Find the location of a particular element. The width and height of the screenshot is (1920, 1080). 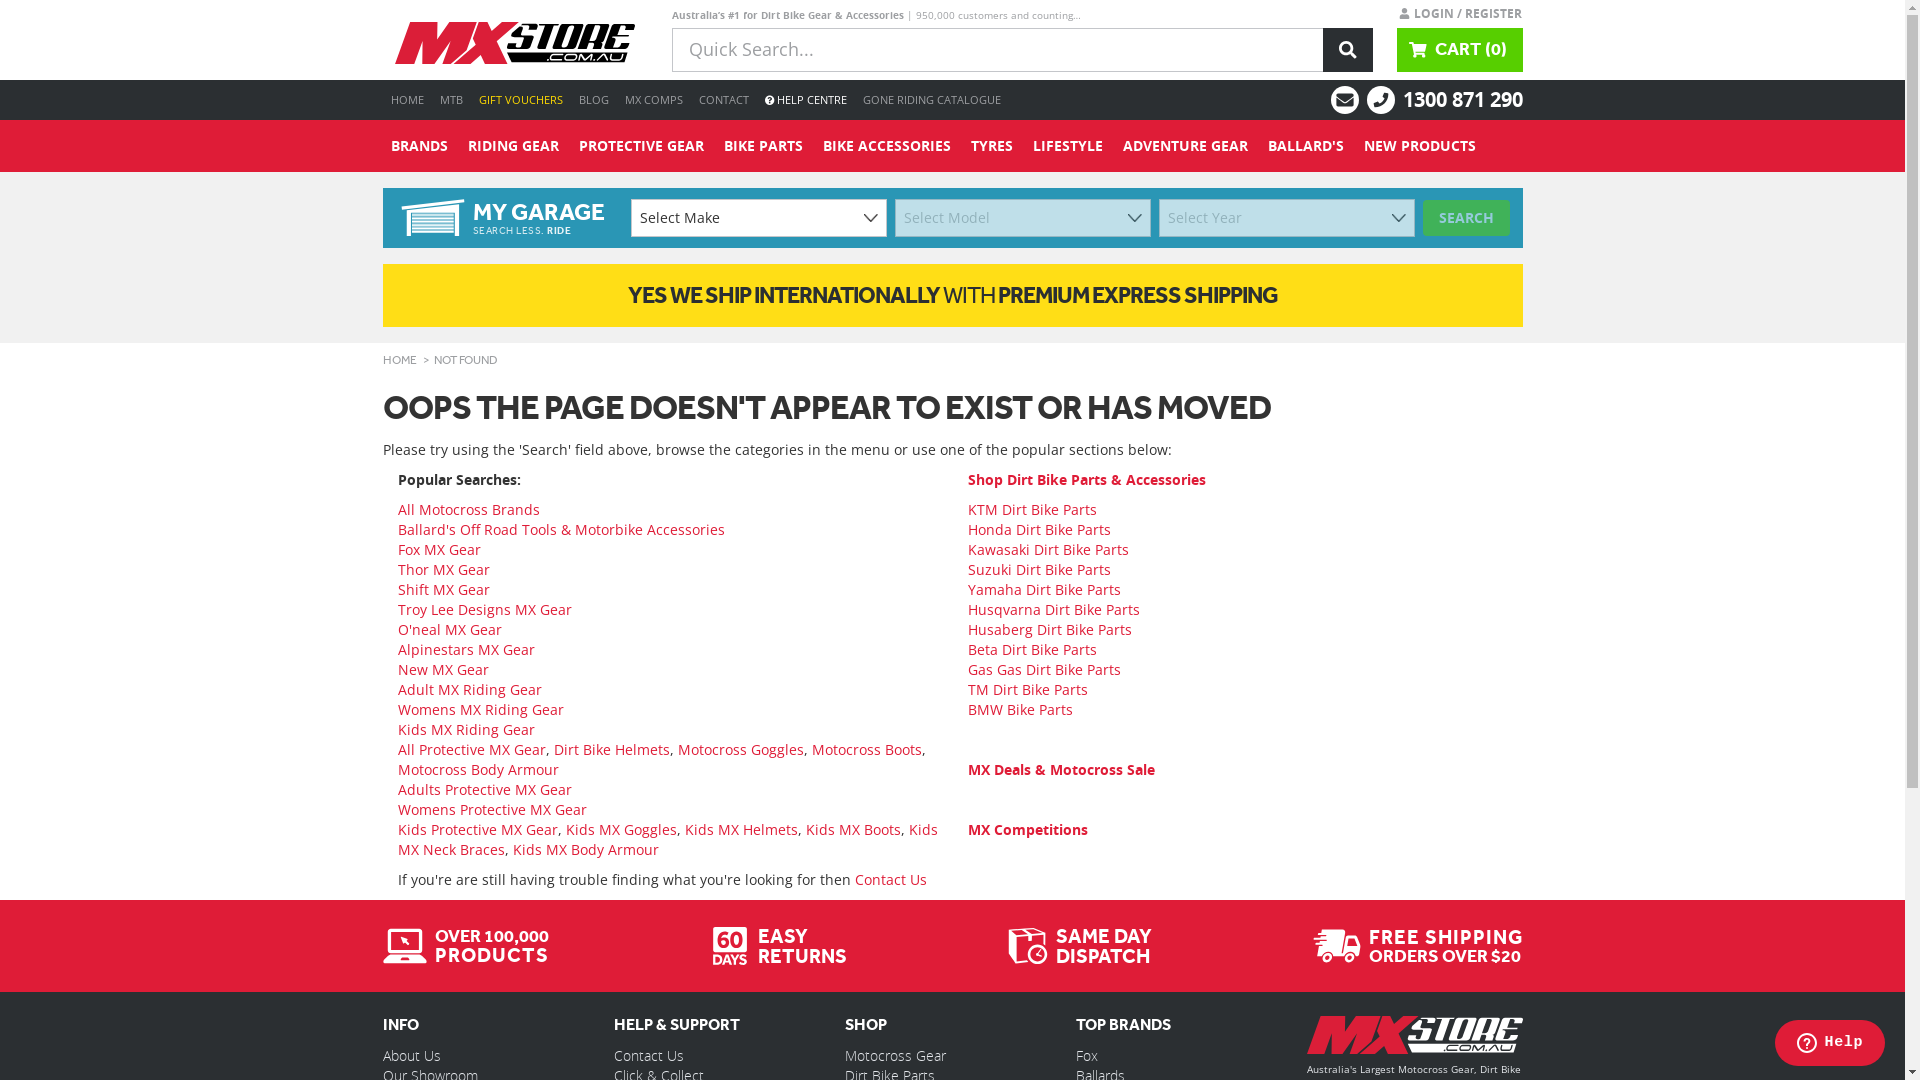

Opens a widget where you can find more information is located at coordinates (1830, 1045).